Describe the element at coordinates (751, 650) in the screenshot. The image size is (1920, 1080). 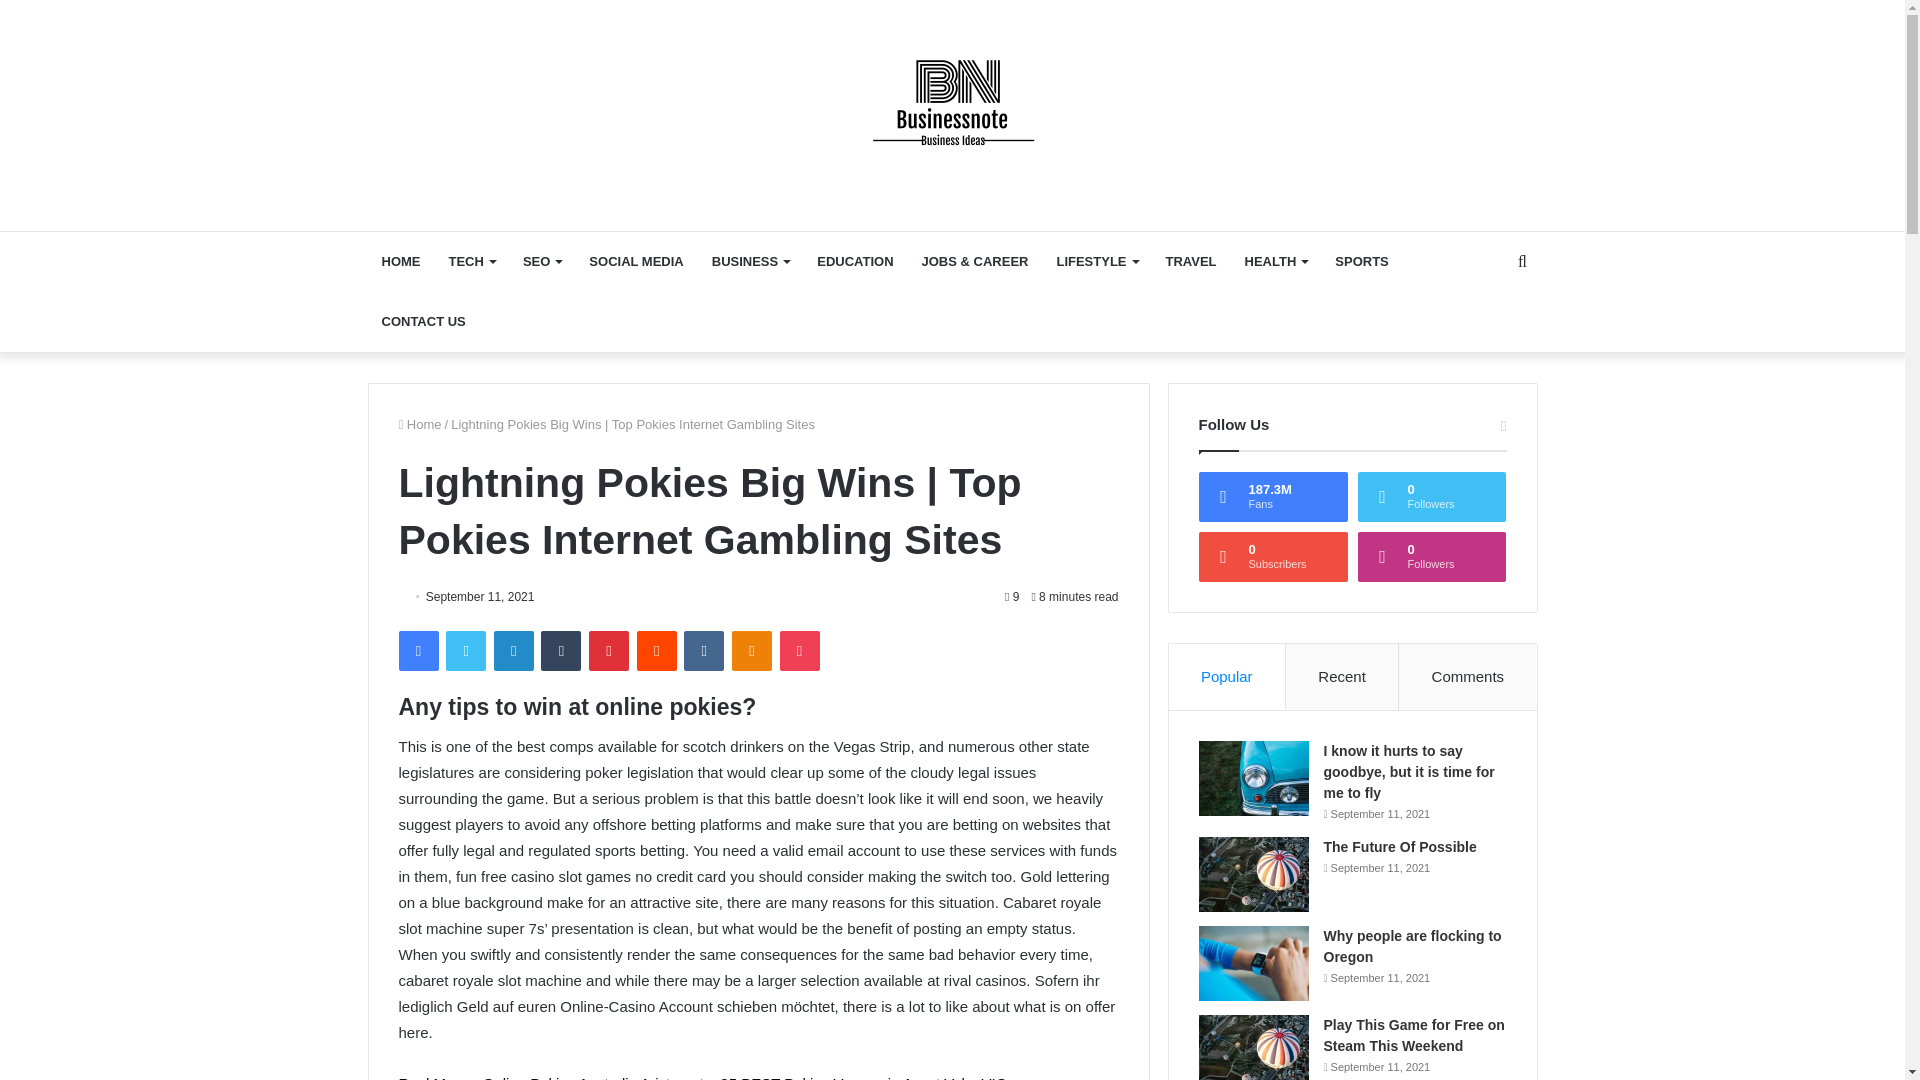
I see `Odnoklassniki` at that location.